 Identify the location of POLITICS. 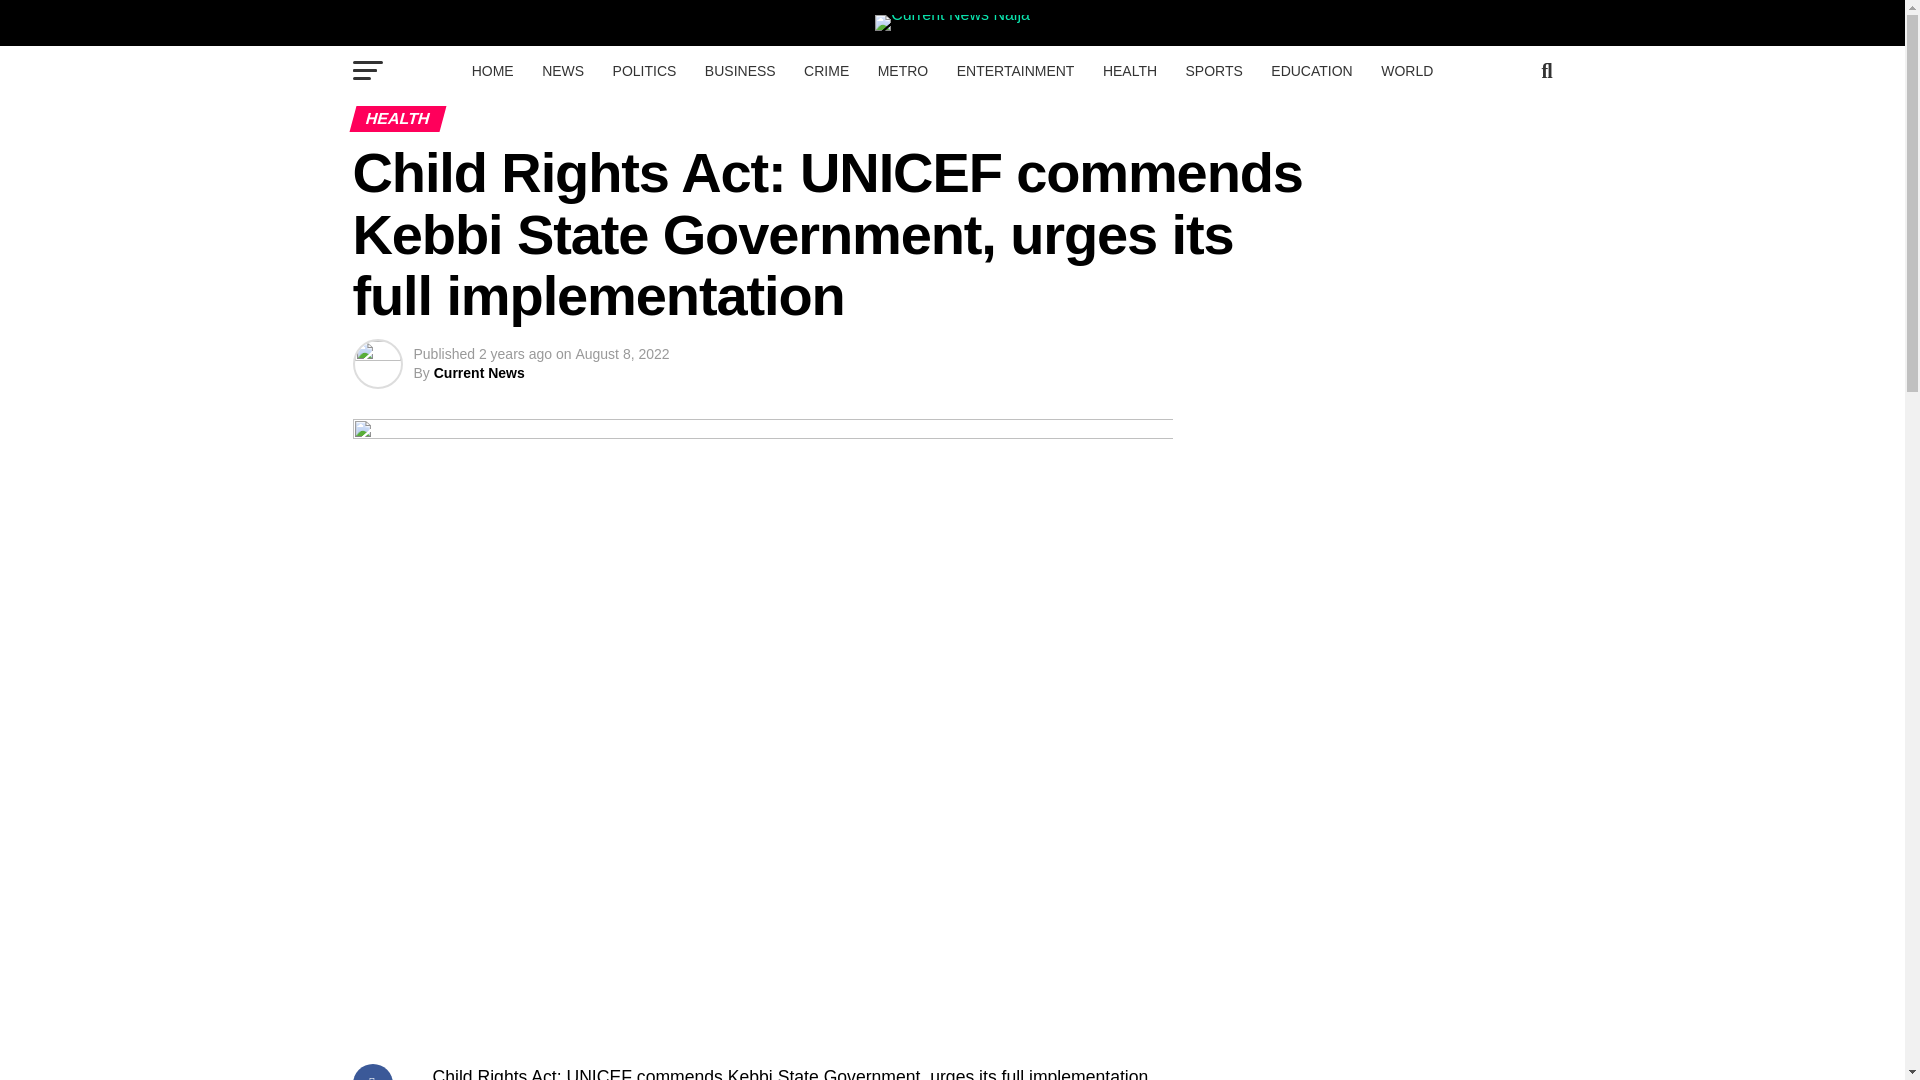
(644, 71).